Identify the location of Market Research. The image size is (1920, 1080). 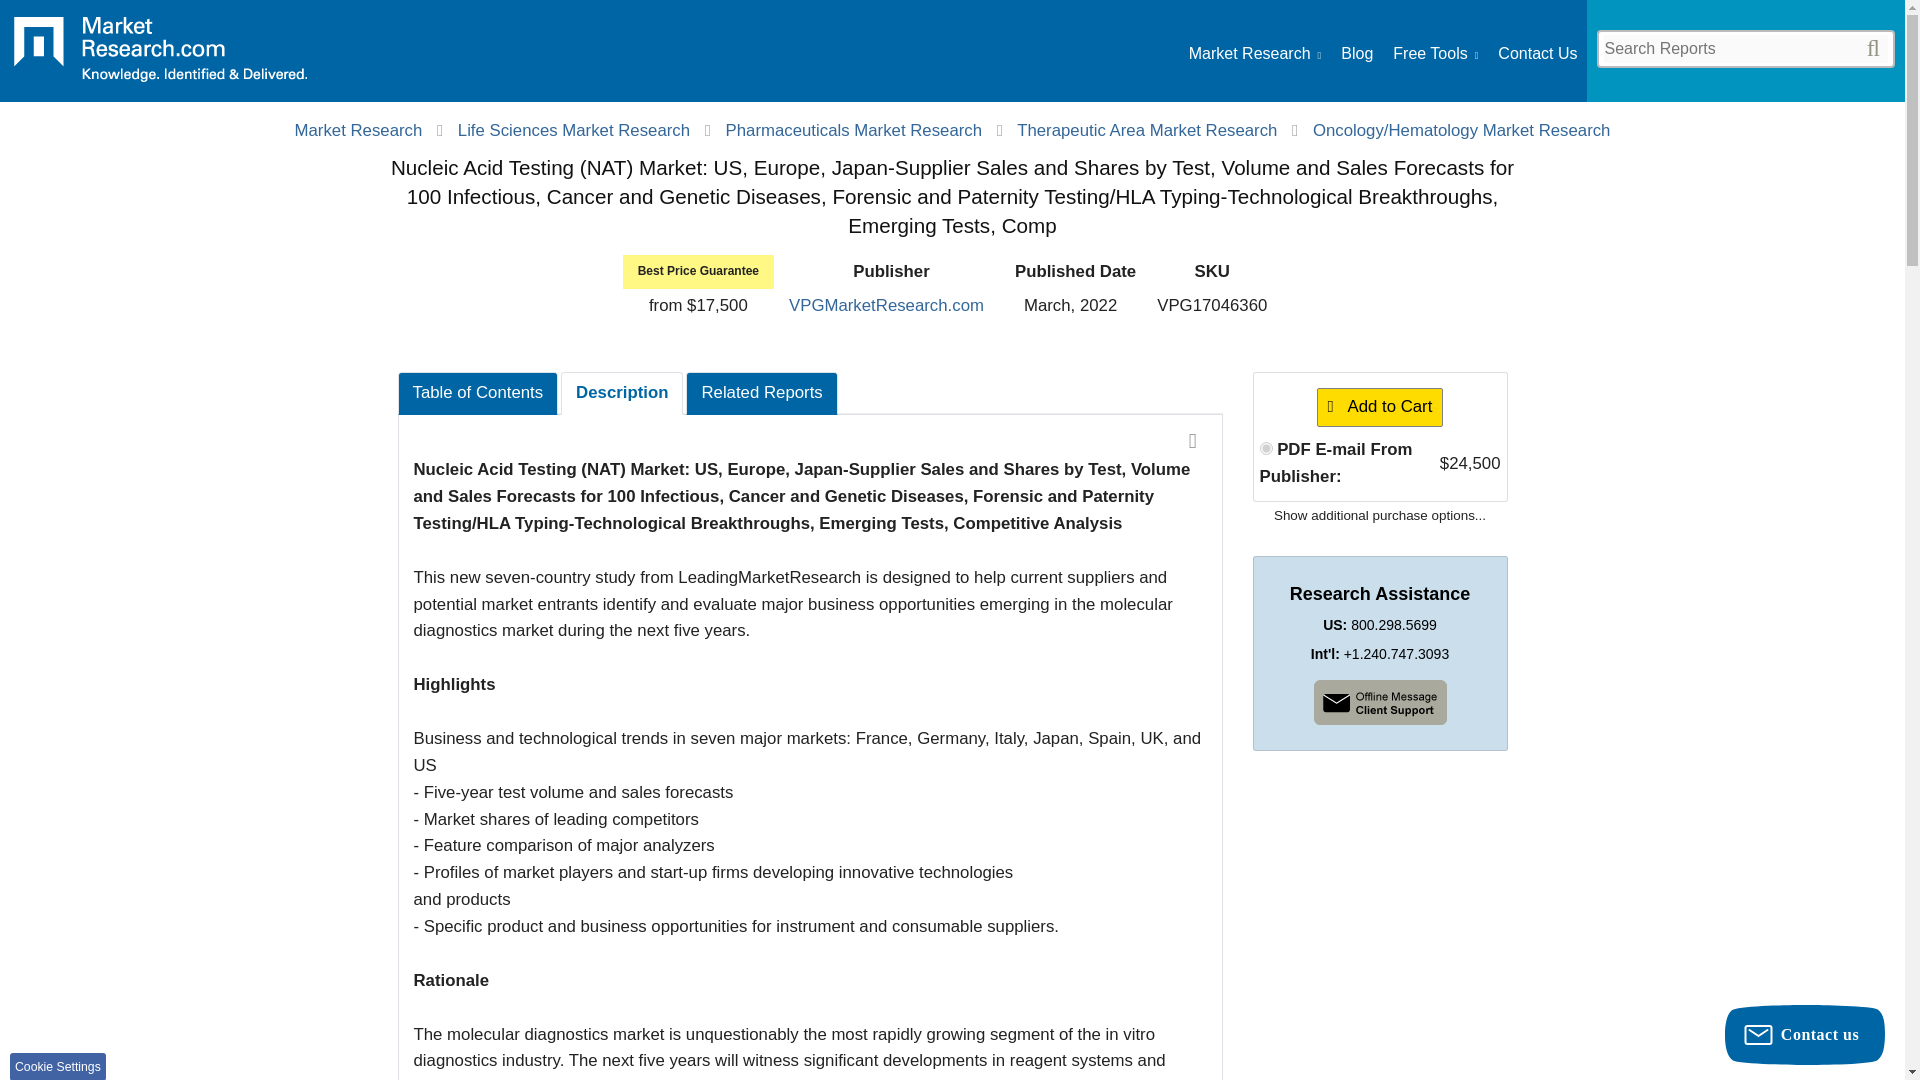
(1254, 54).